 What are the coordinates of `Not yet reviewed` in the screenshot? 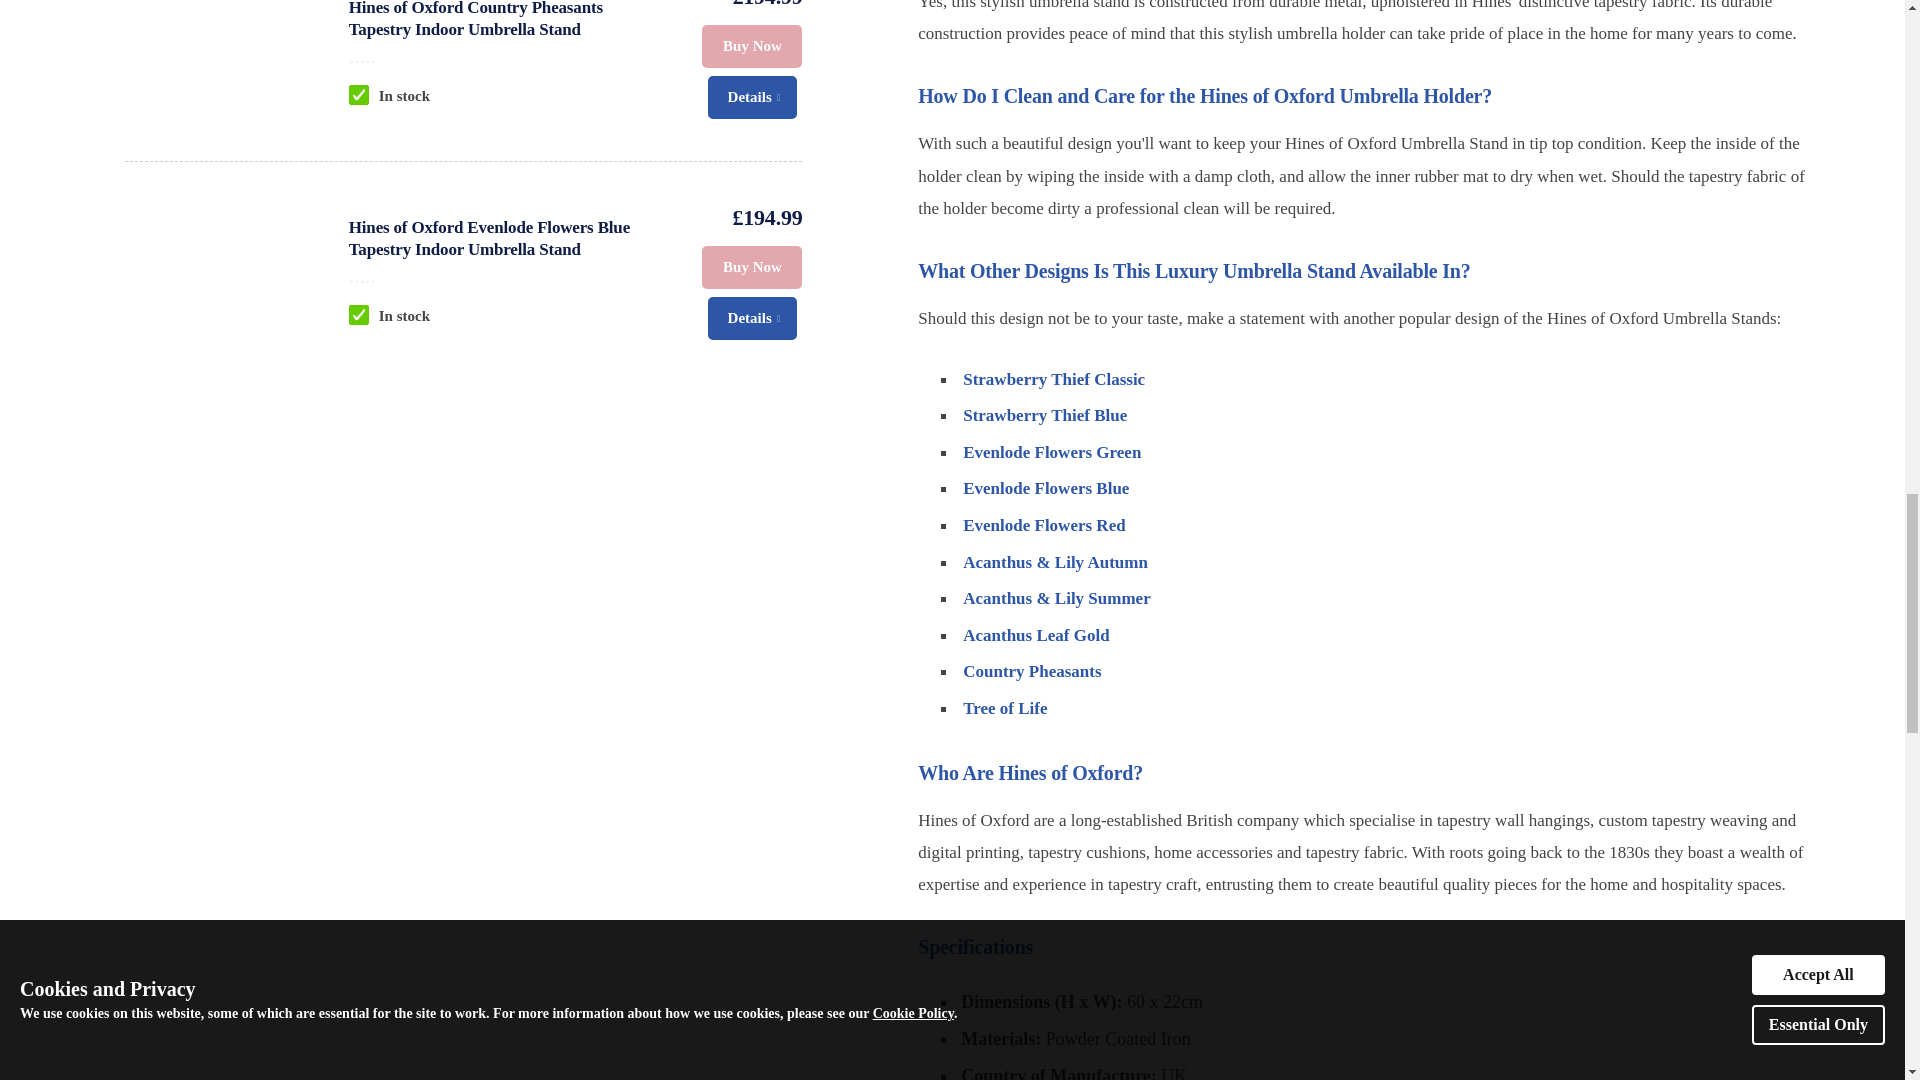 It's located at (506, 274).